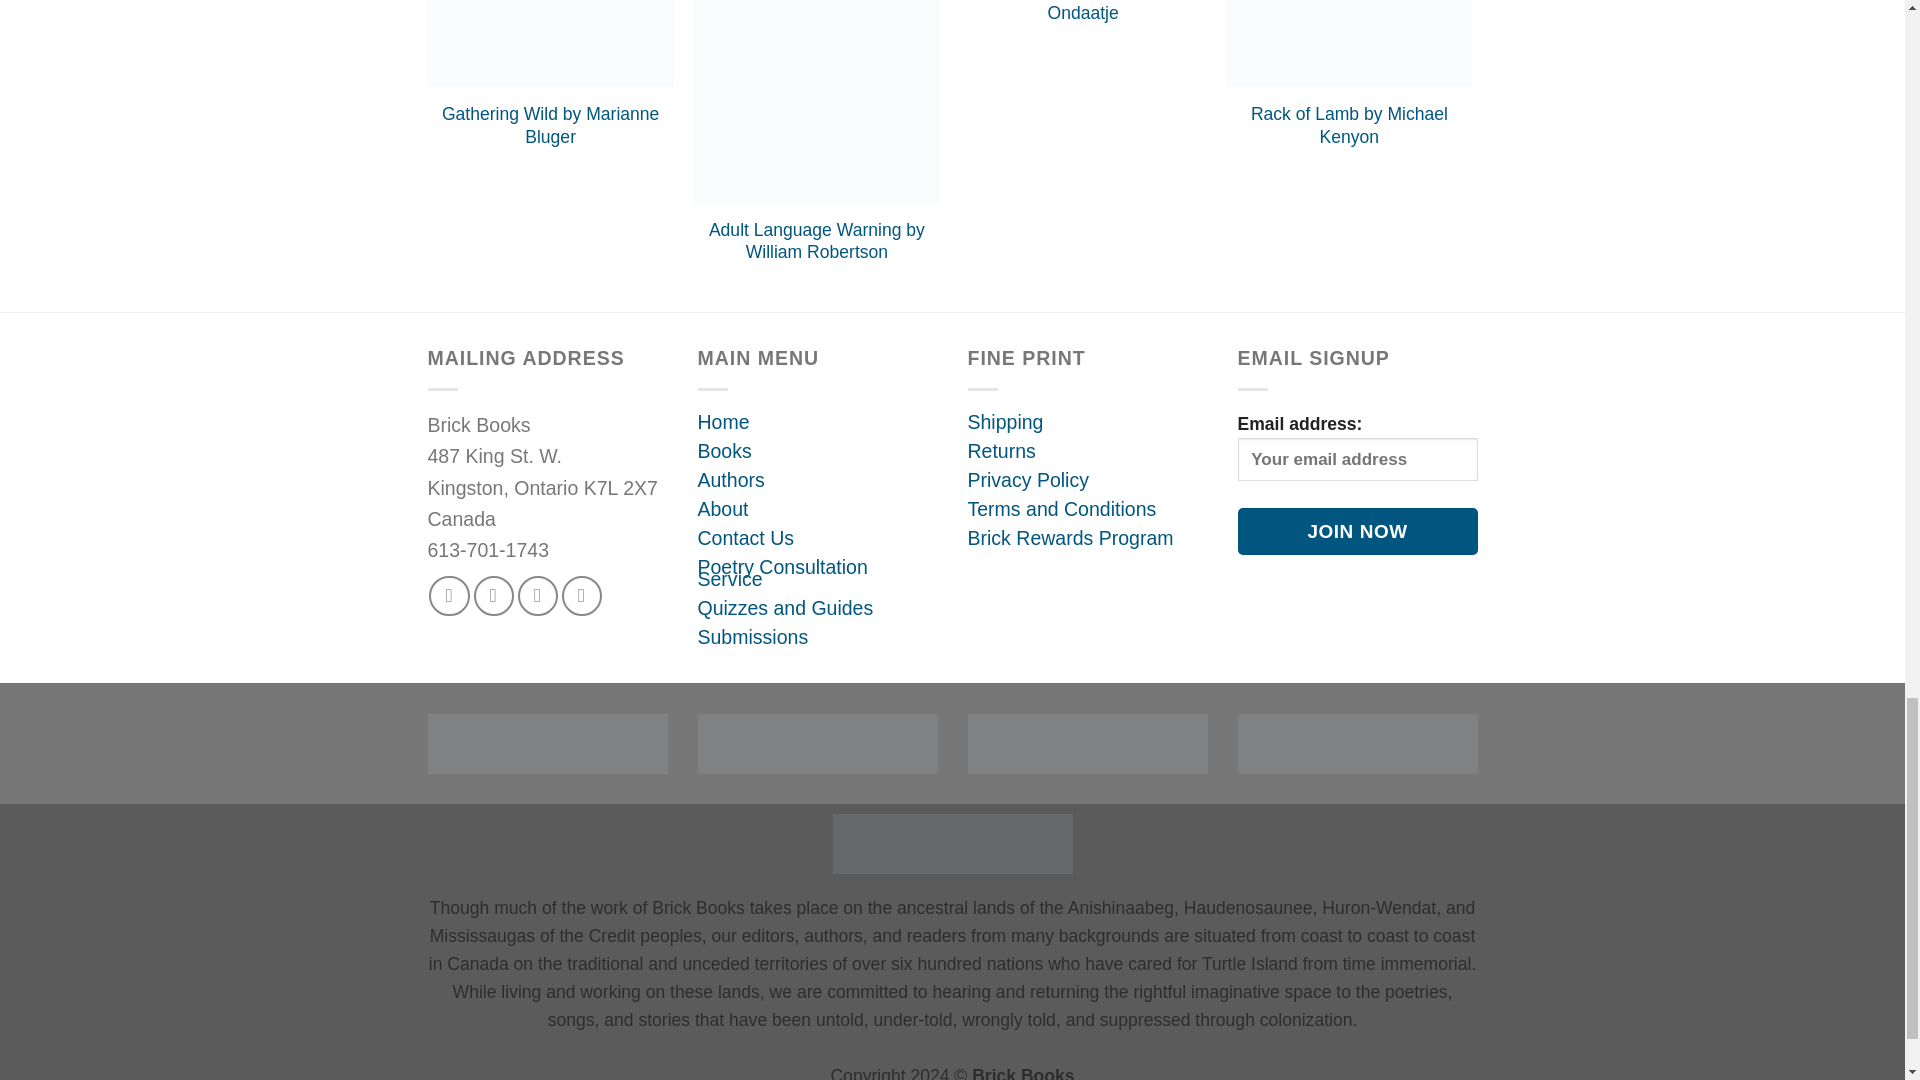  Describe the element at coordinates (448, 595) in the screenshot. I see `Follow on Facebook` at that location.